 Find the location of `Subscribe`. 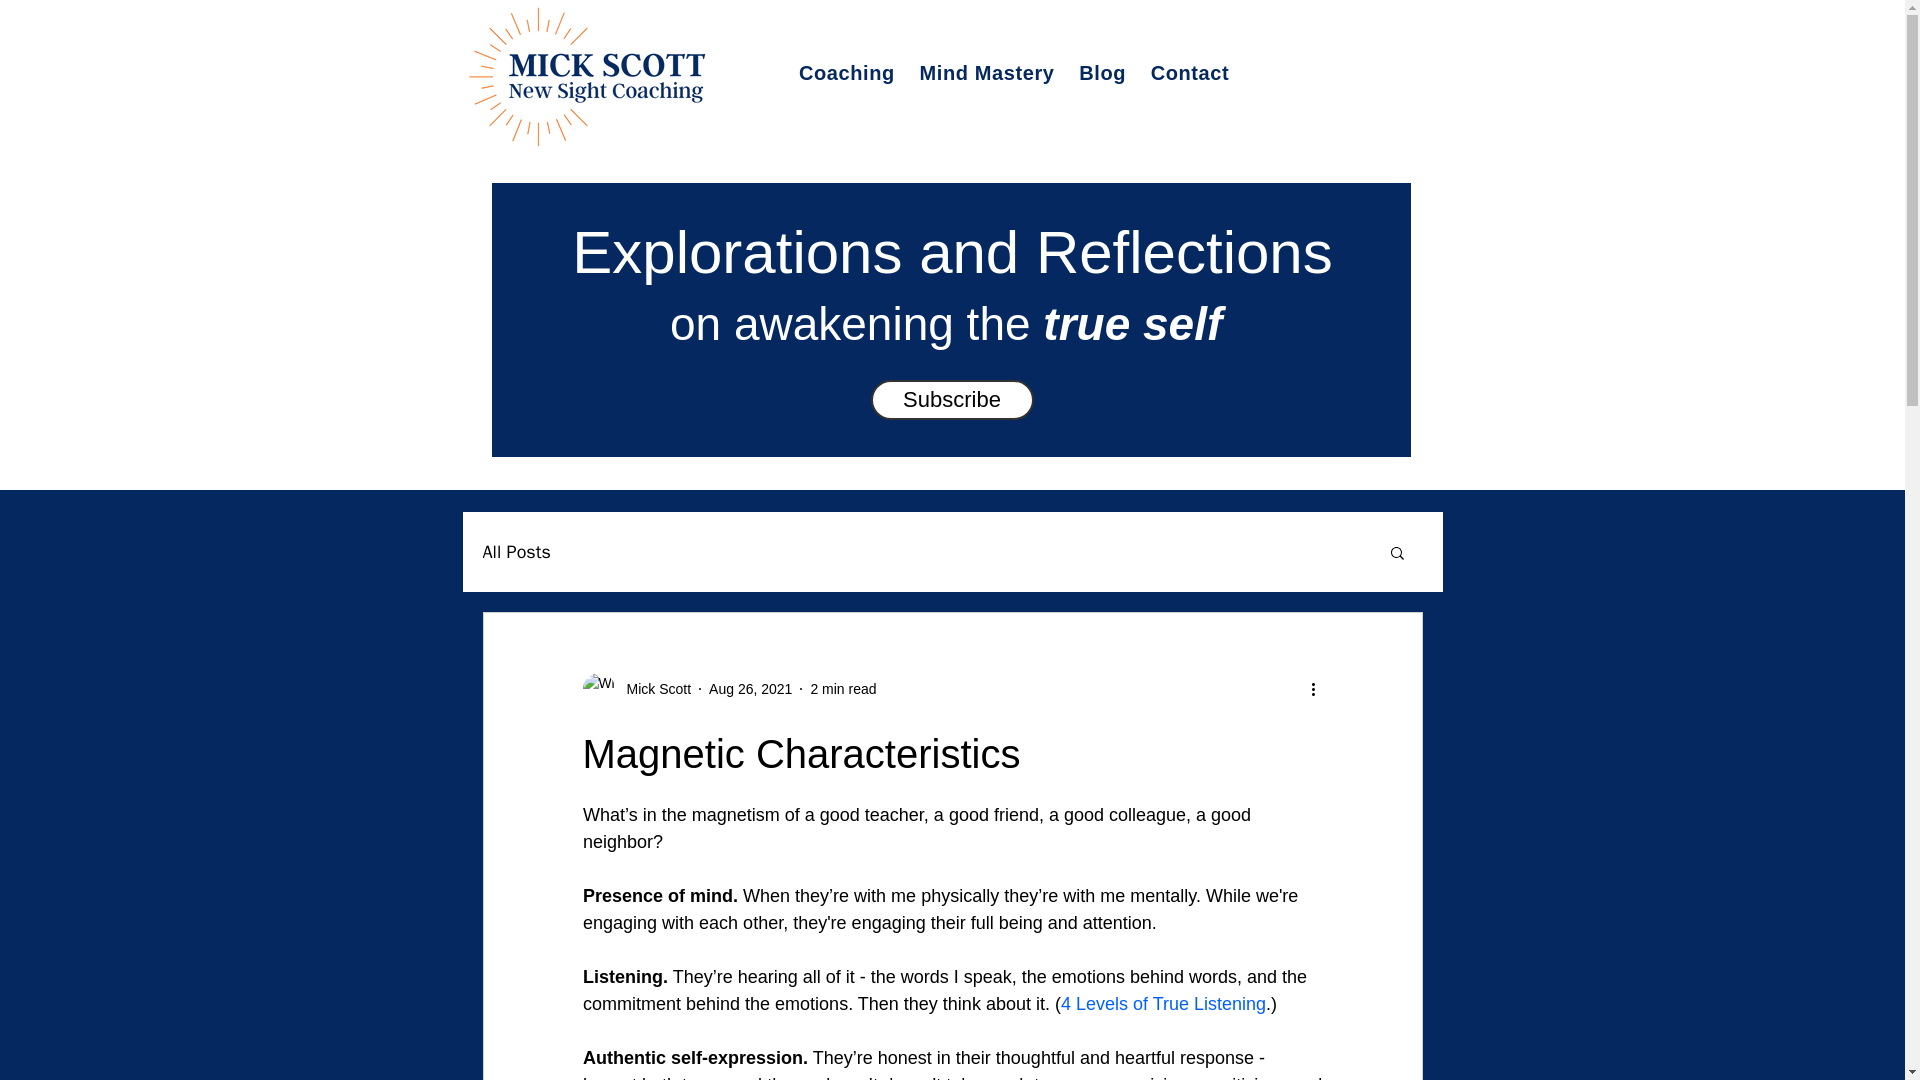

Subscribe is located at coordinates (950, 400).